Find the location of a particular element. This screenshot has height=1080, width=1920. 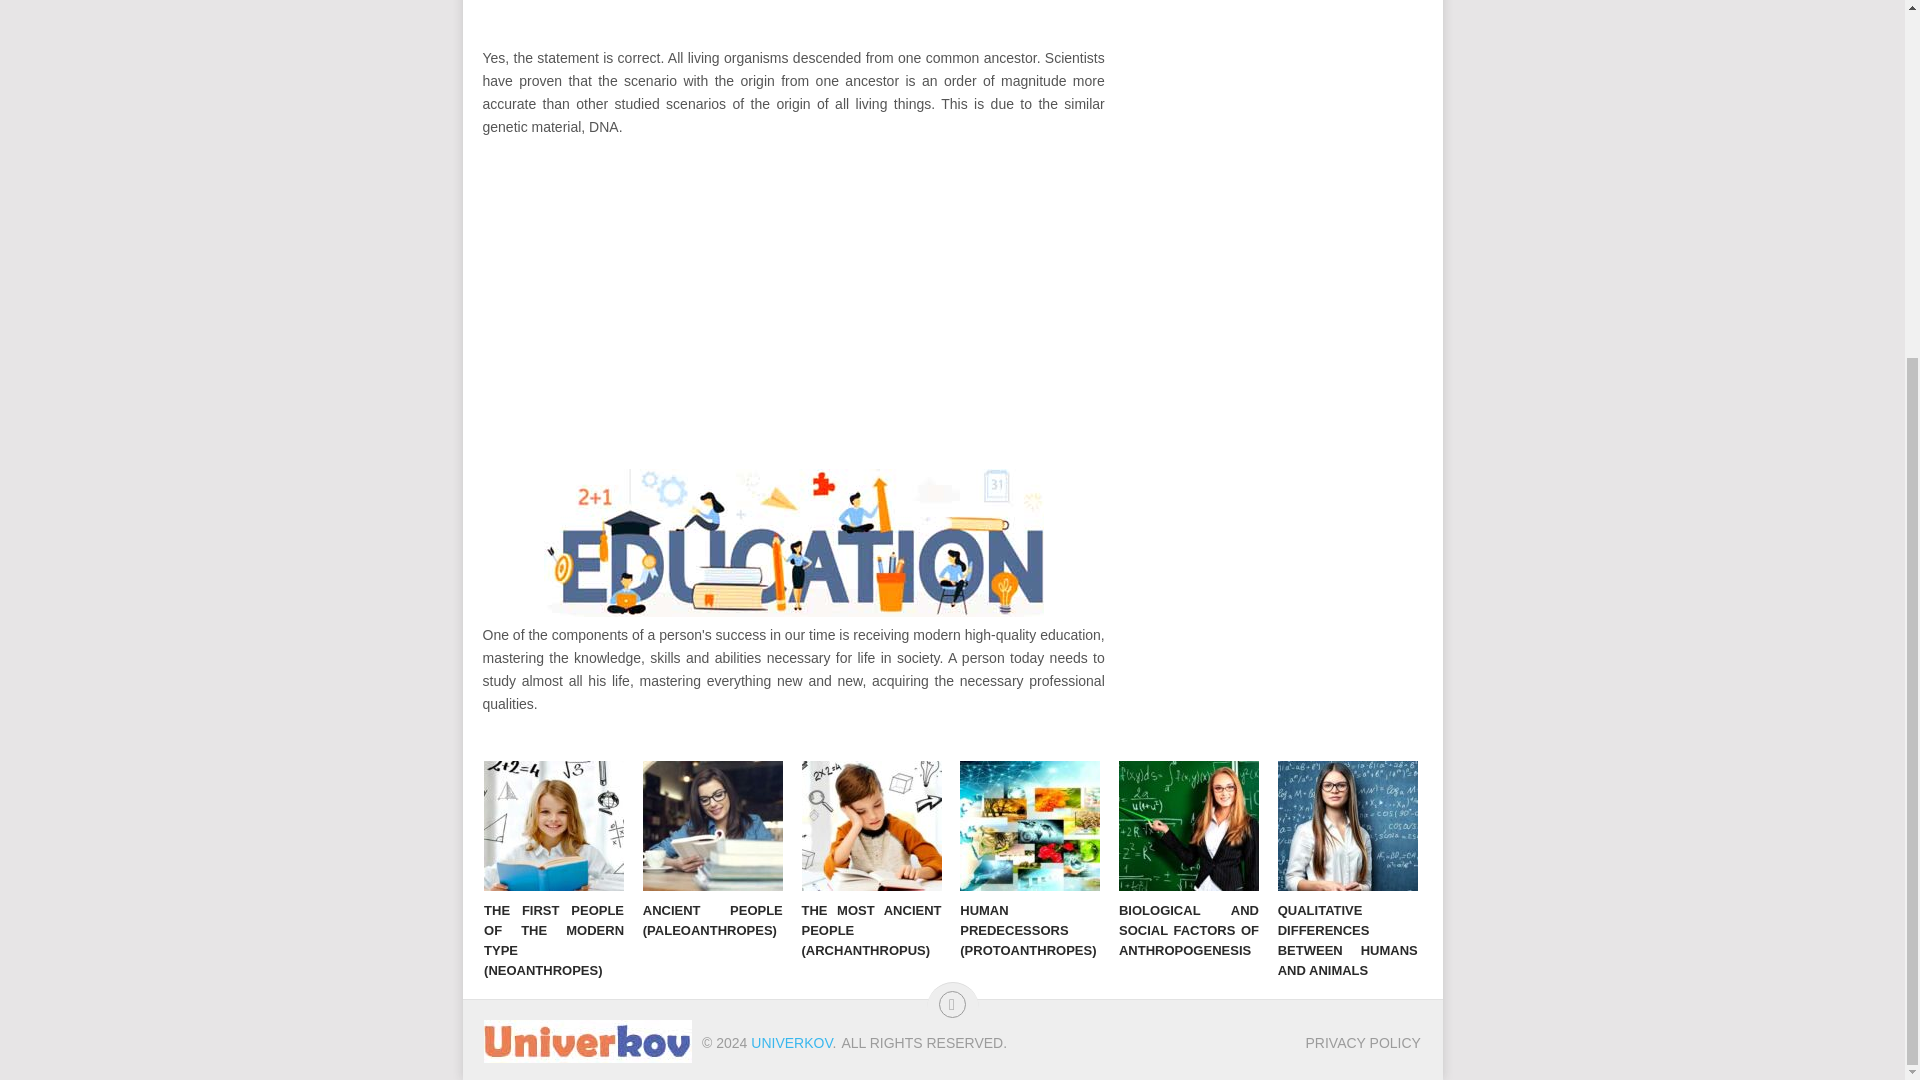

Advertisement is located at coordinates (792, 24).